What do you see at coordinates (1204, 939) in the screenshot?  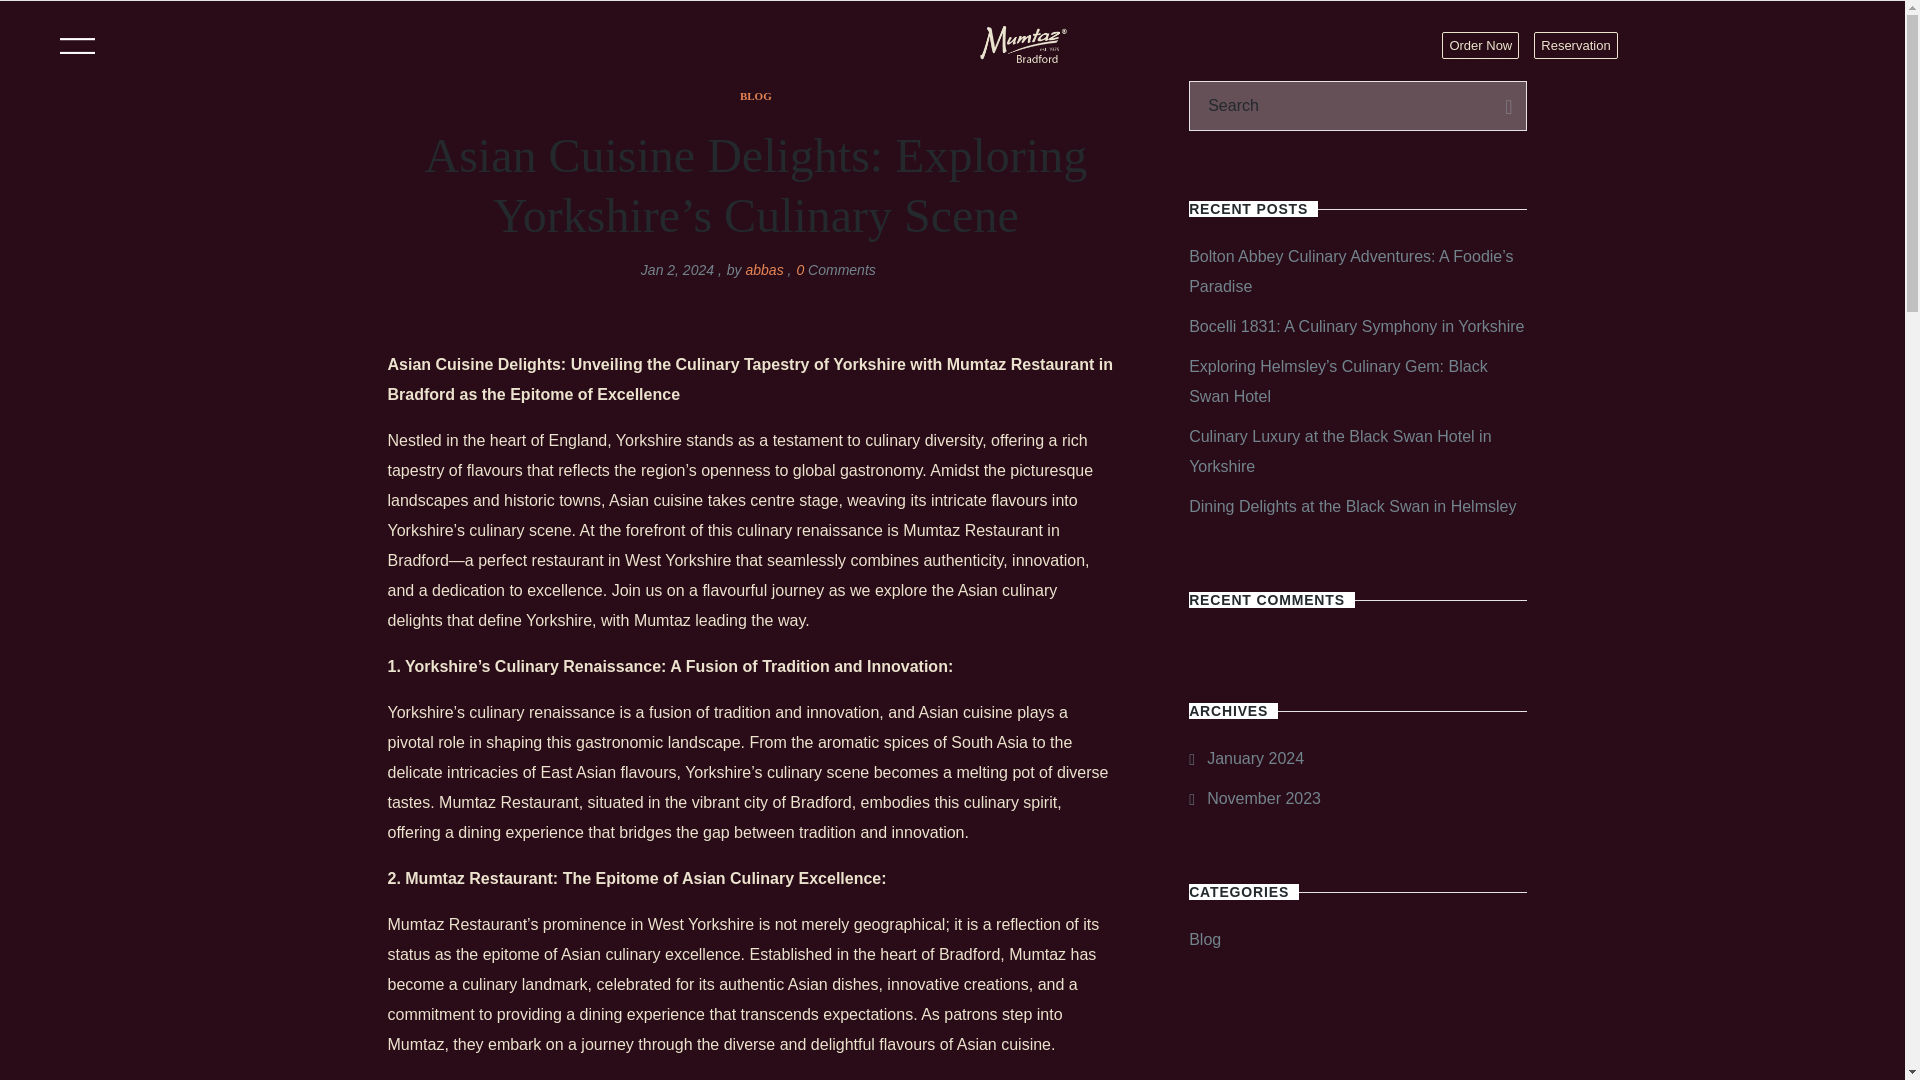 I see `Blog` at bounding box center [1204, 939].